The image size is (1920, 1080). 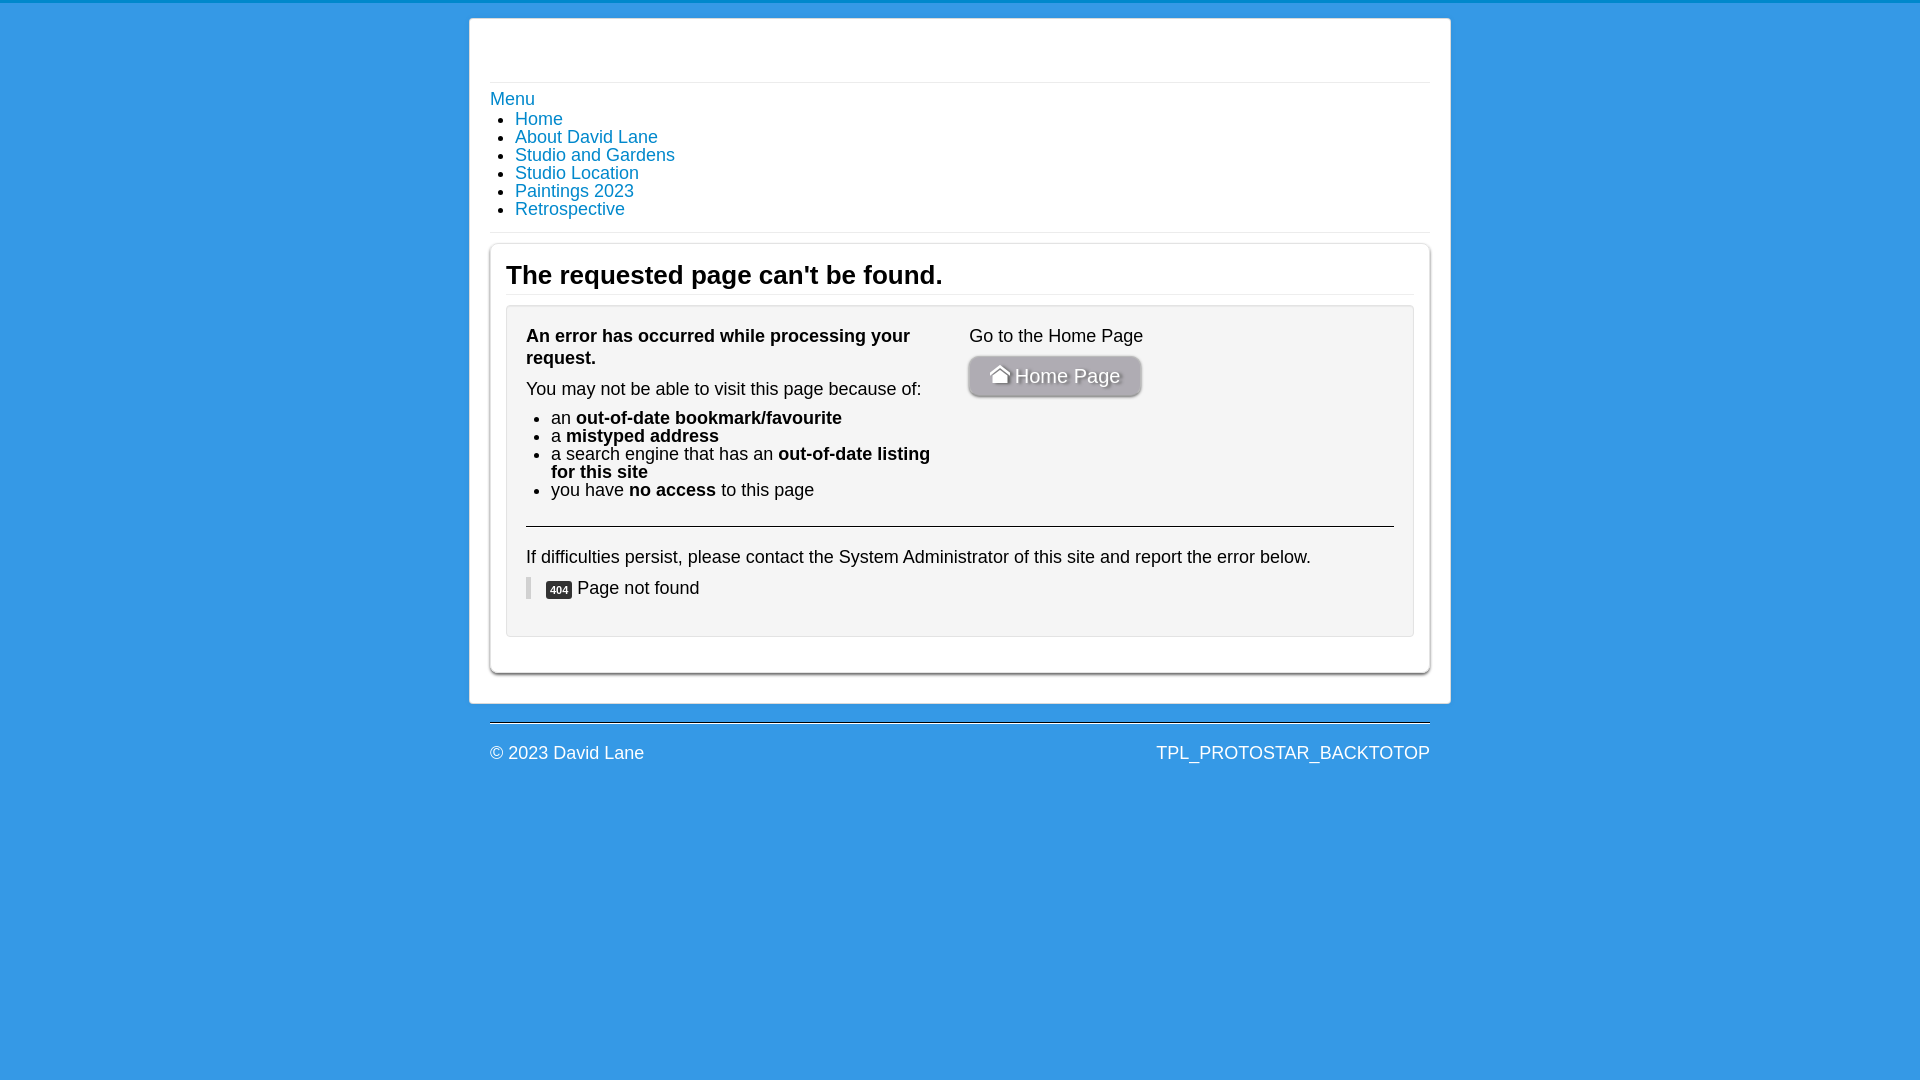 What do you see at coordinates (586, 137) in the screenshot?
I see `About David Lane` at bounding box center [586, 137].